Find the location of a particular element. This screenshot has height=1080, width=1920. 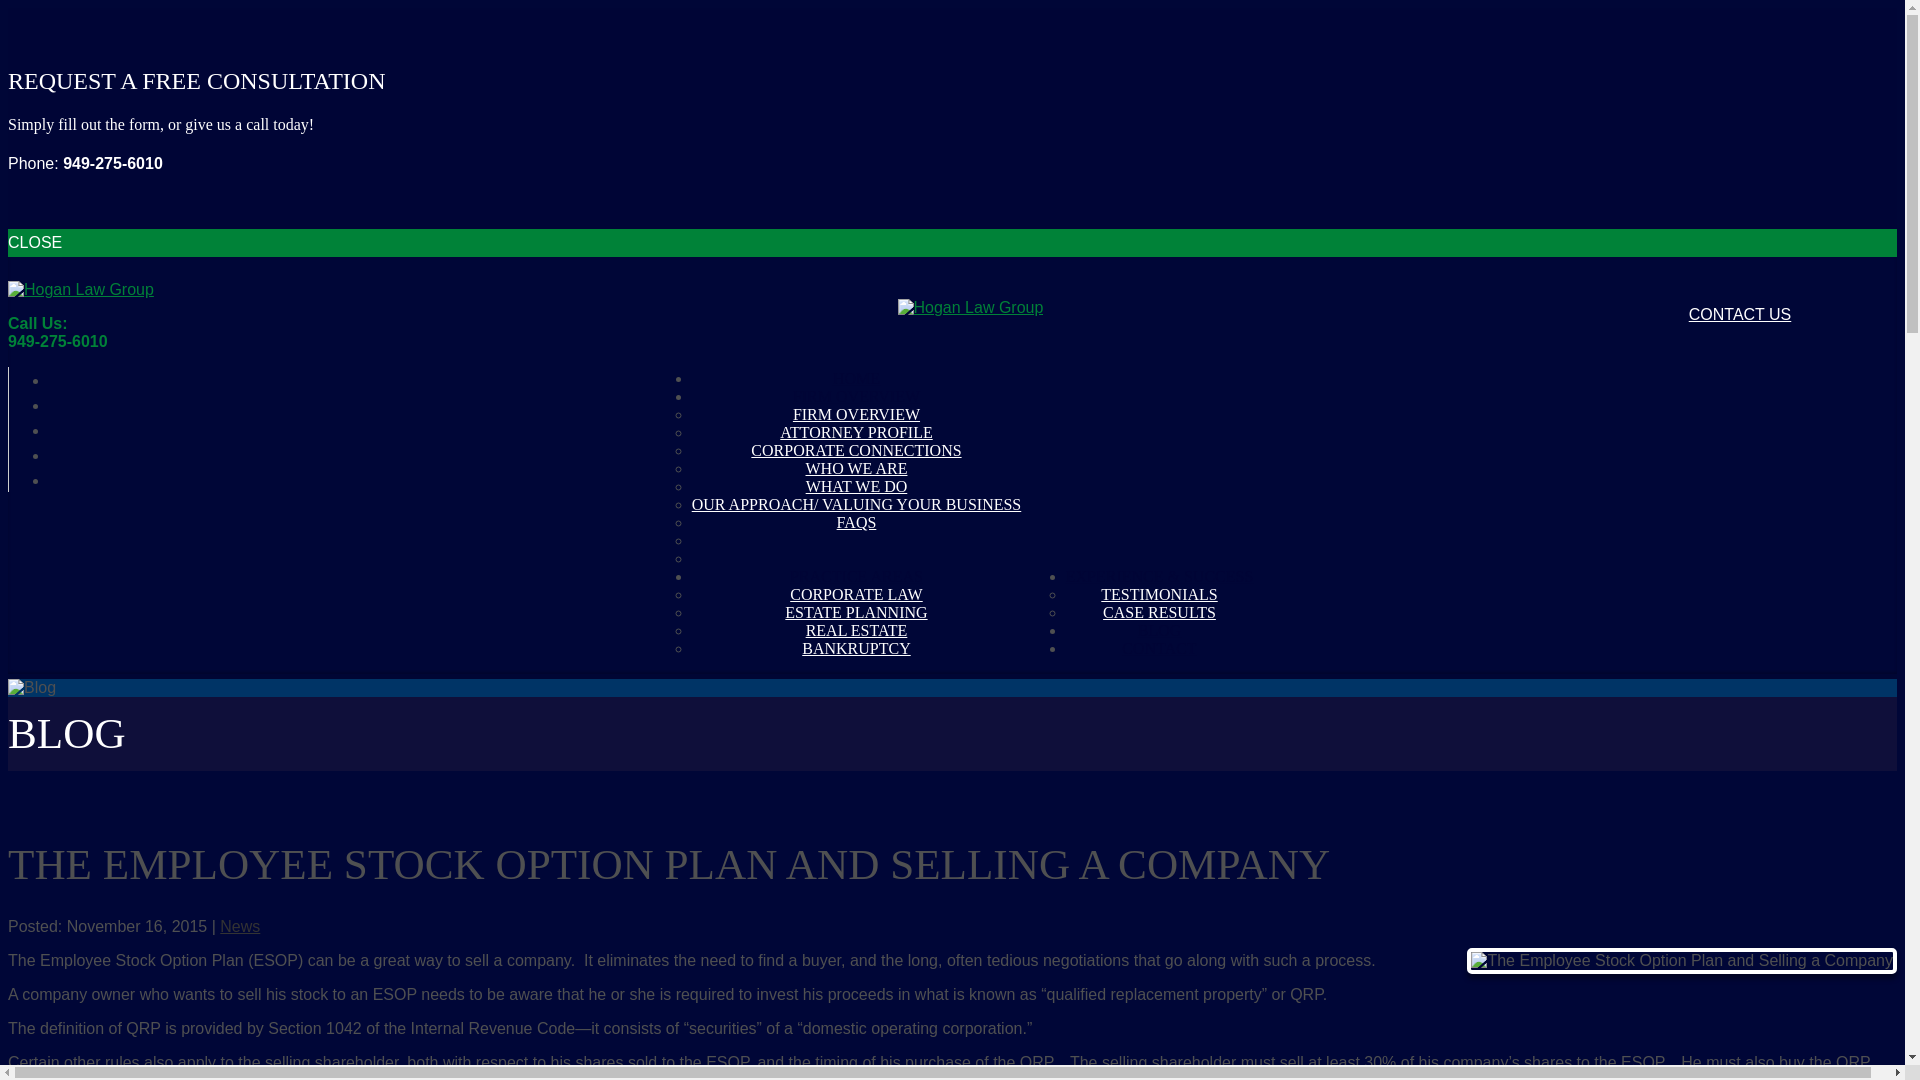

CLOSE is located at coordinates (952, 242).